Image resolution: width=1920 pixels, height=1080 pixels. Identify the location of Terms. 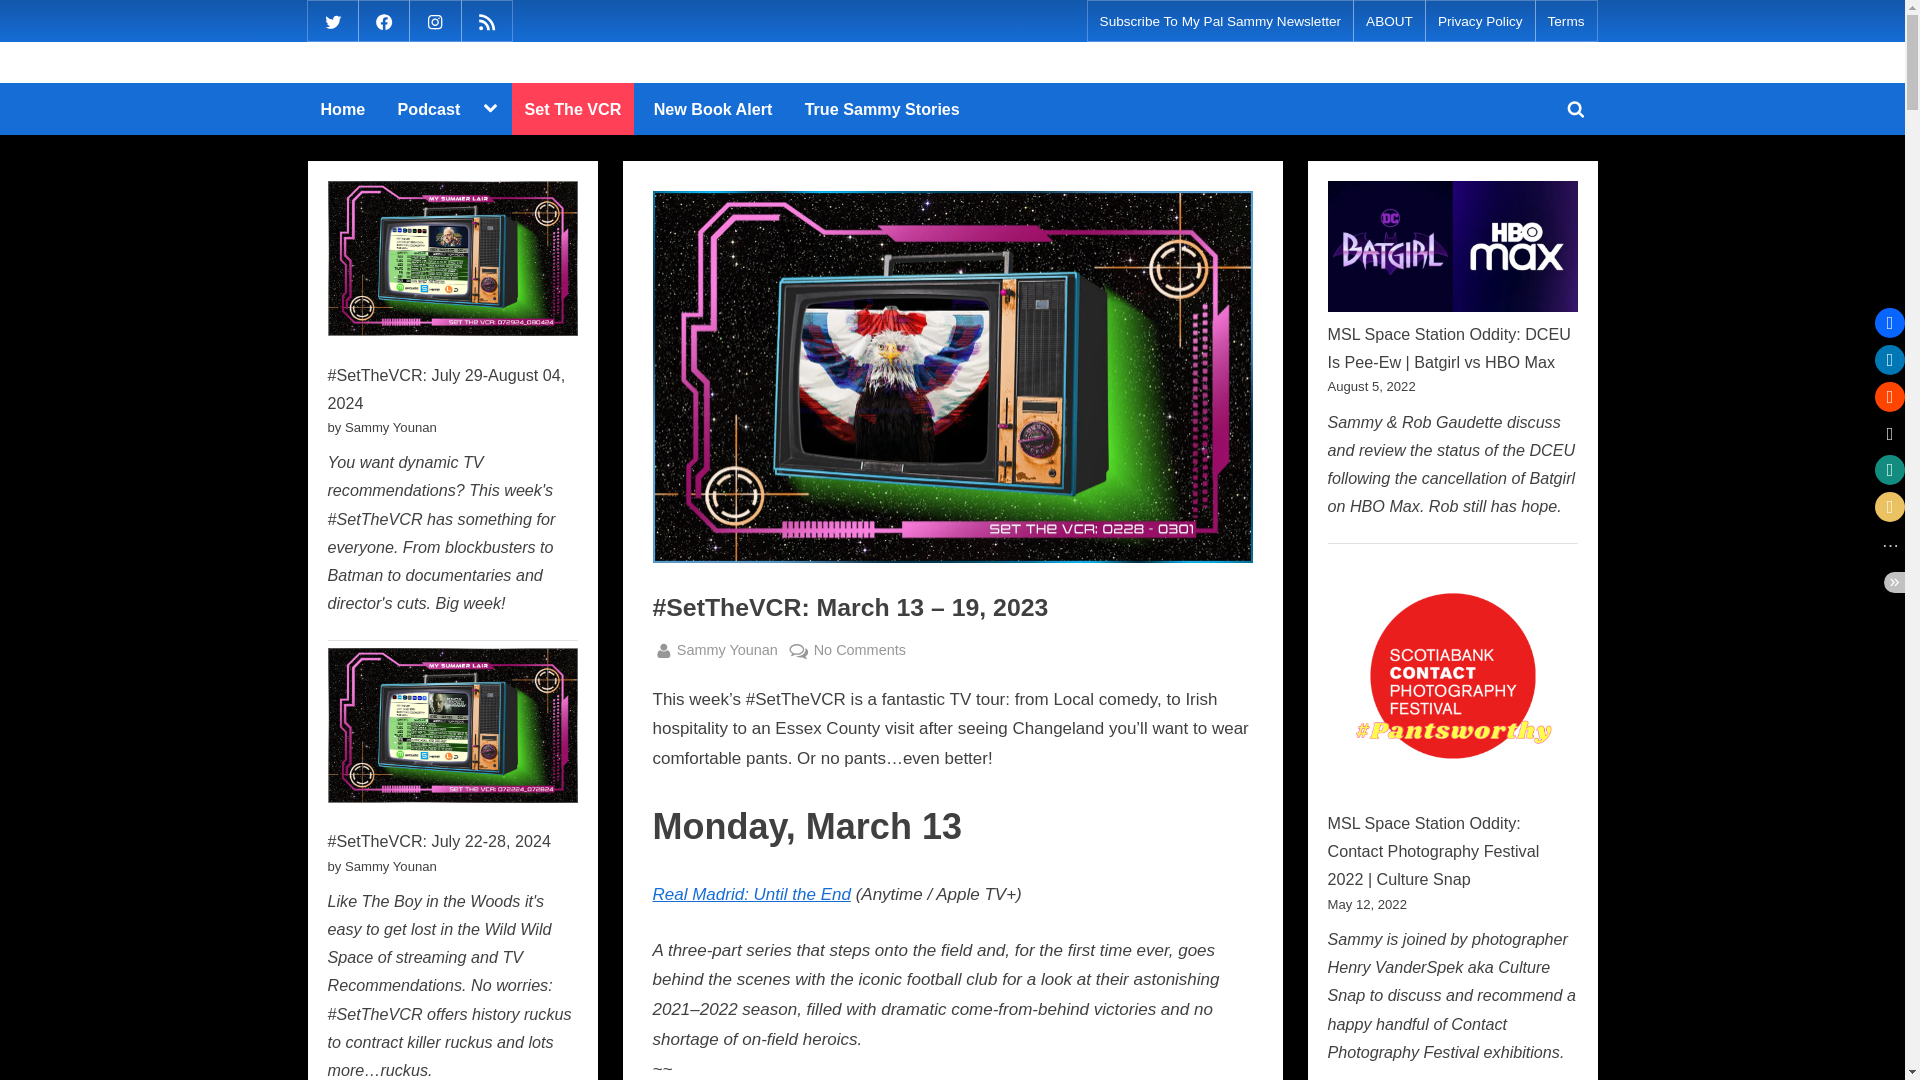
(1566, 22).